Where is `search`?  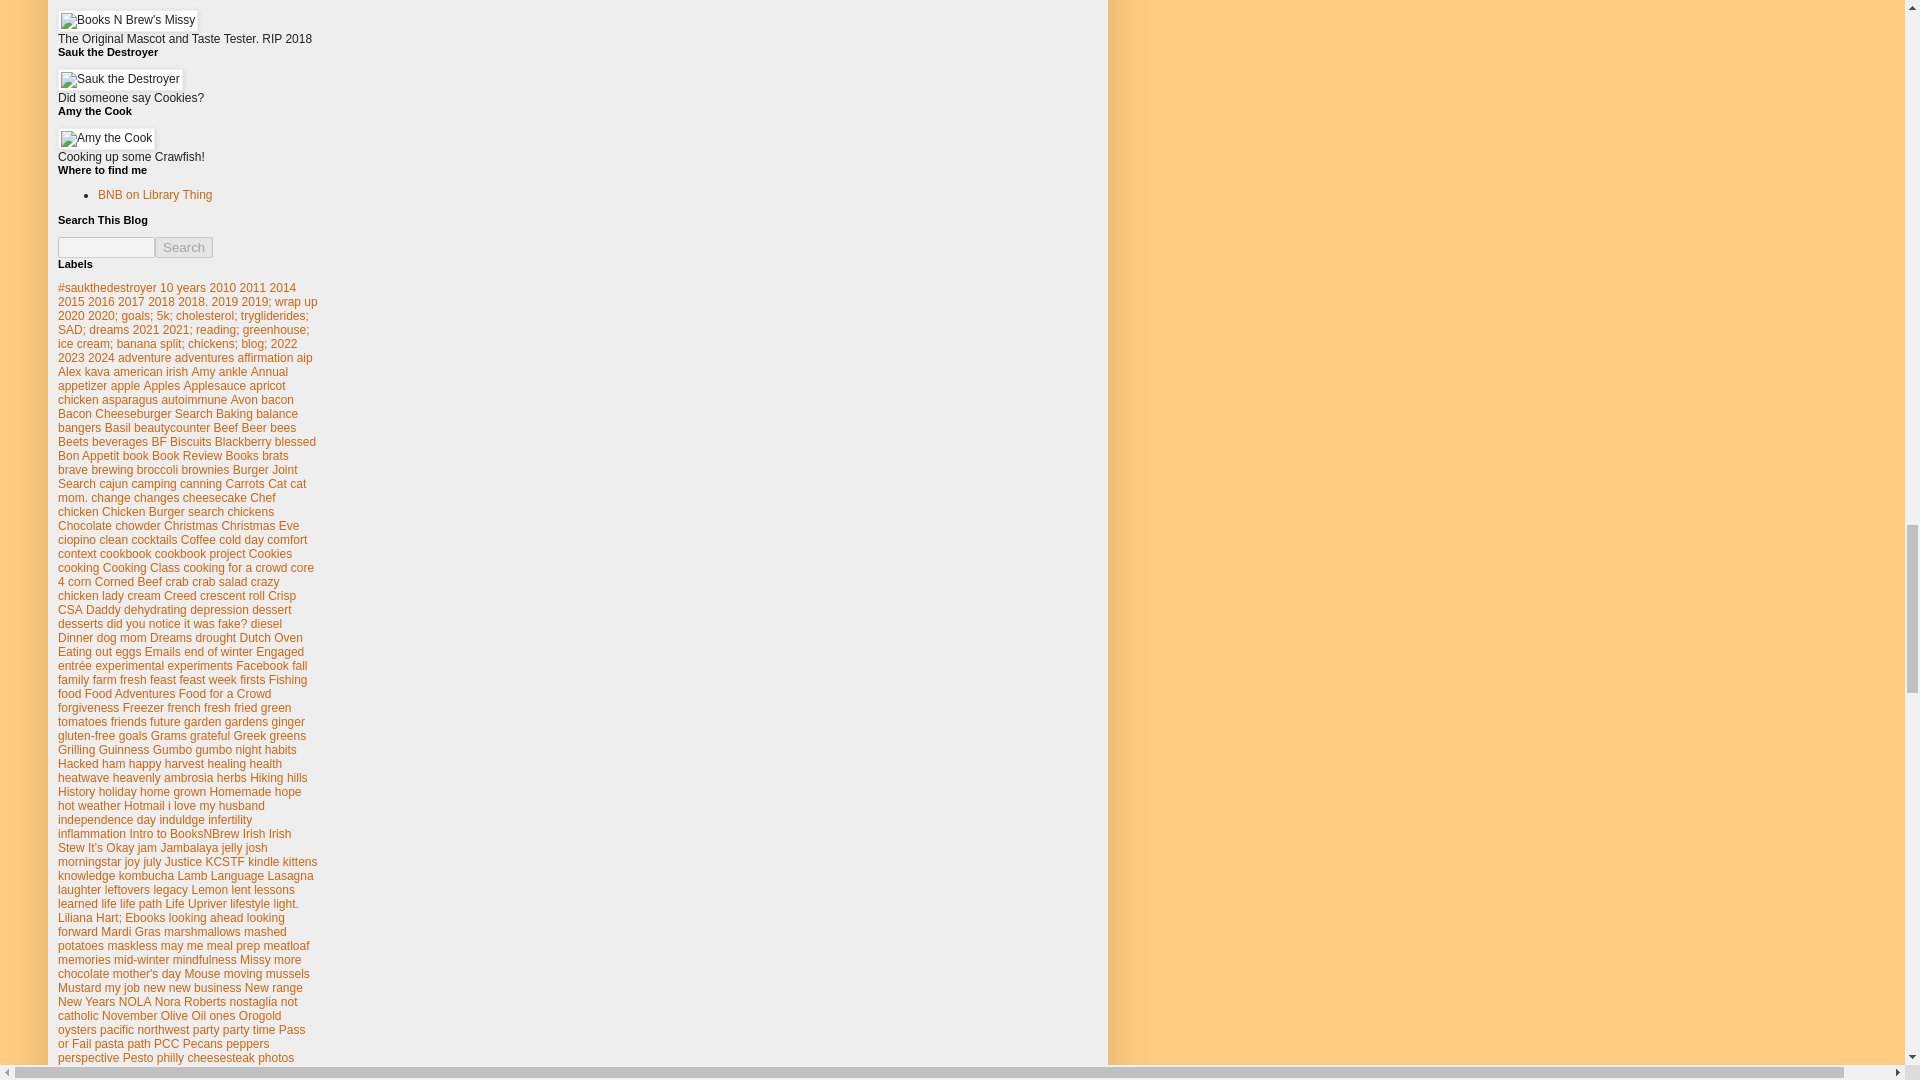 search is located at coordinates (106, 247).